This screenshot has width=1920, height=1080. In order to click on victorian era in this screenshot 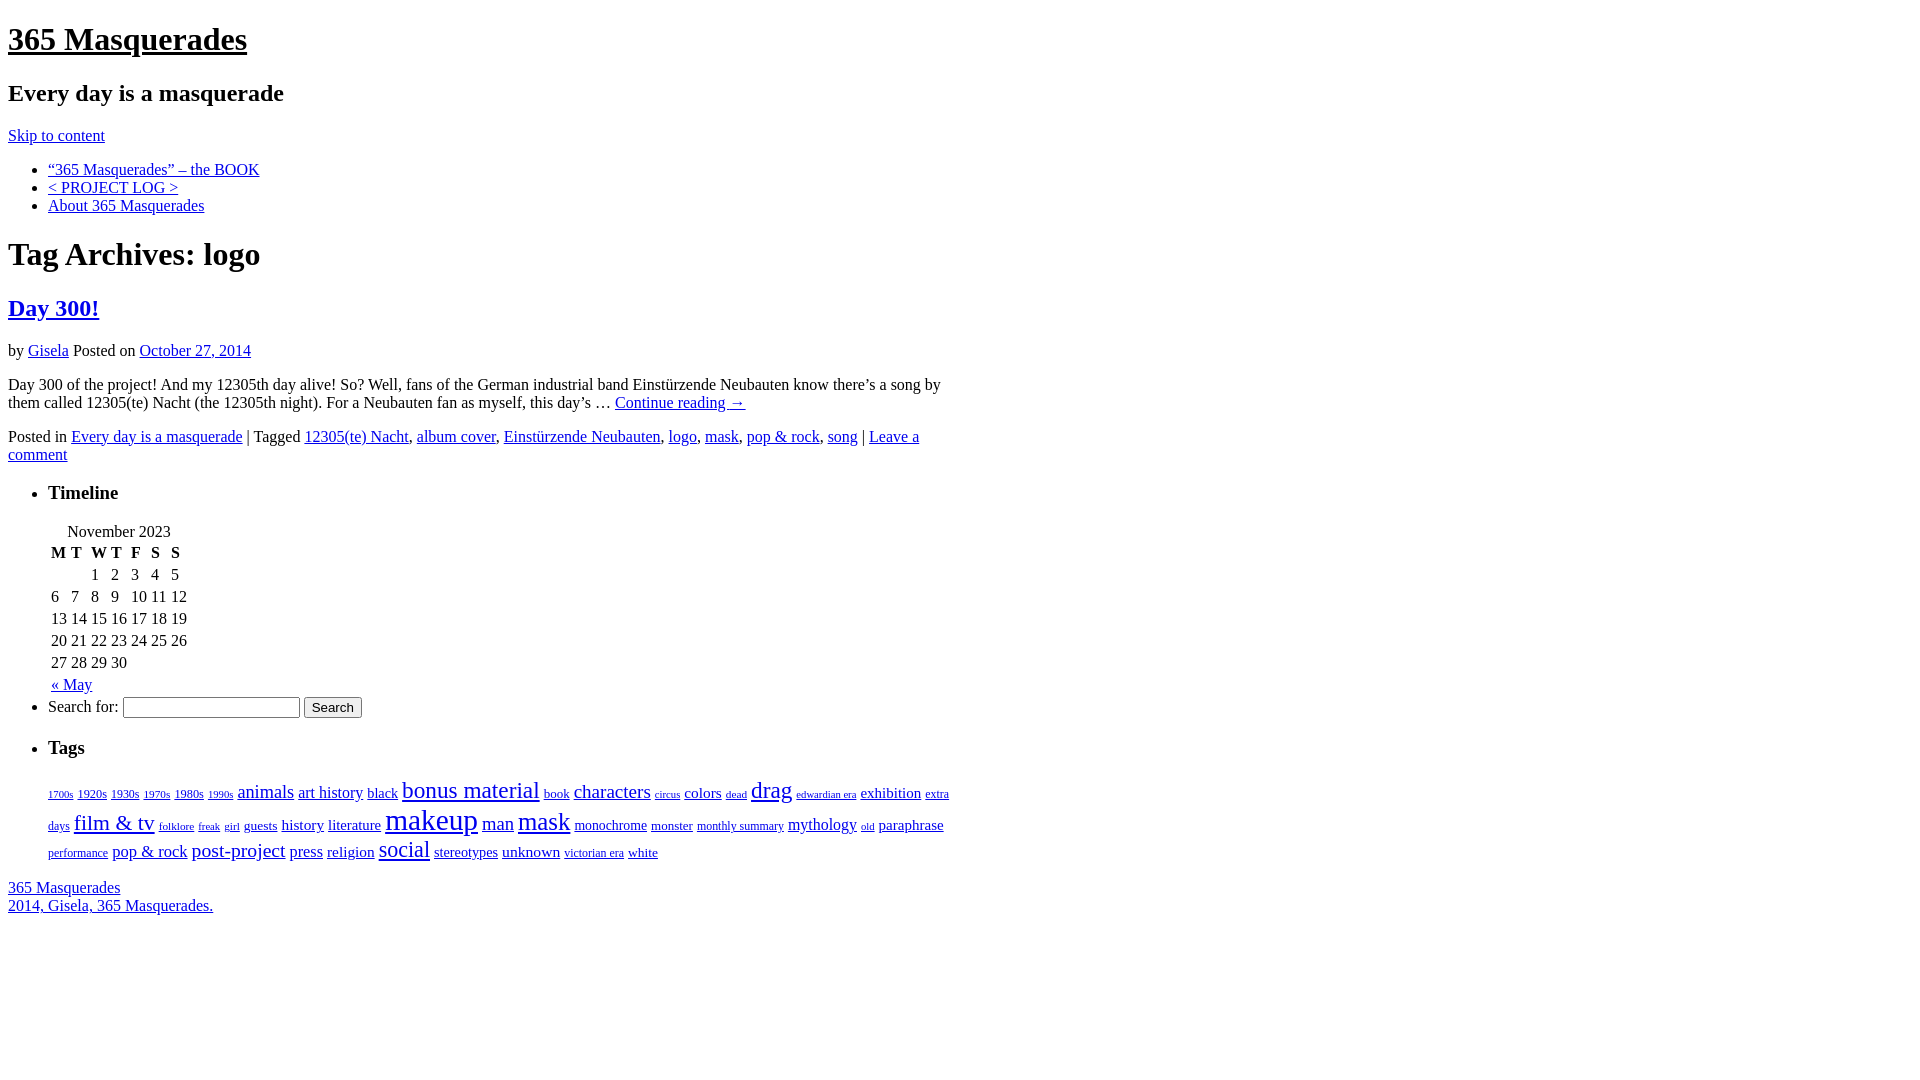, I will do `click(594, 853)`.